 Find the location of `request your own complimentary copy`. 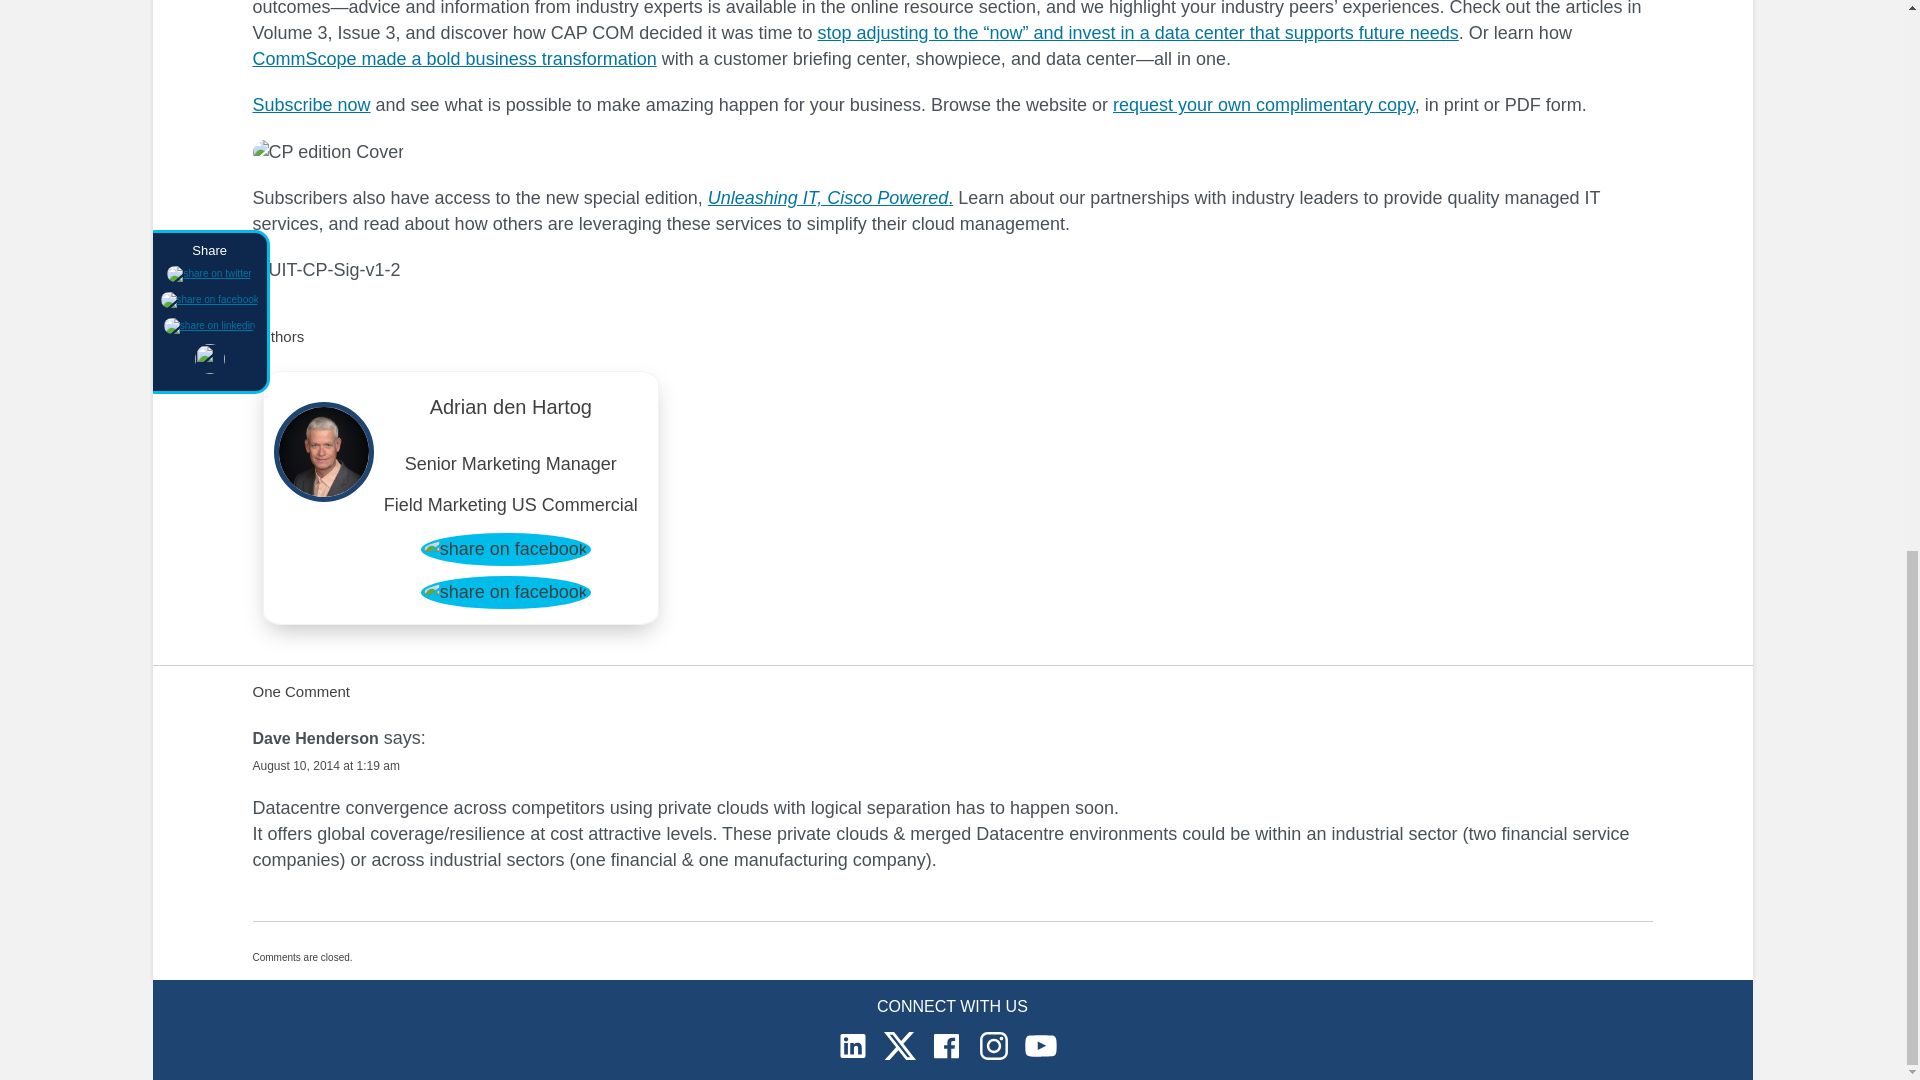

request your own complimentary copy is located at coordinates (1264, 104).